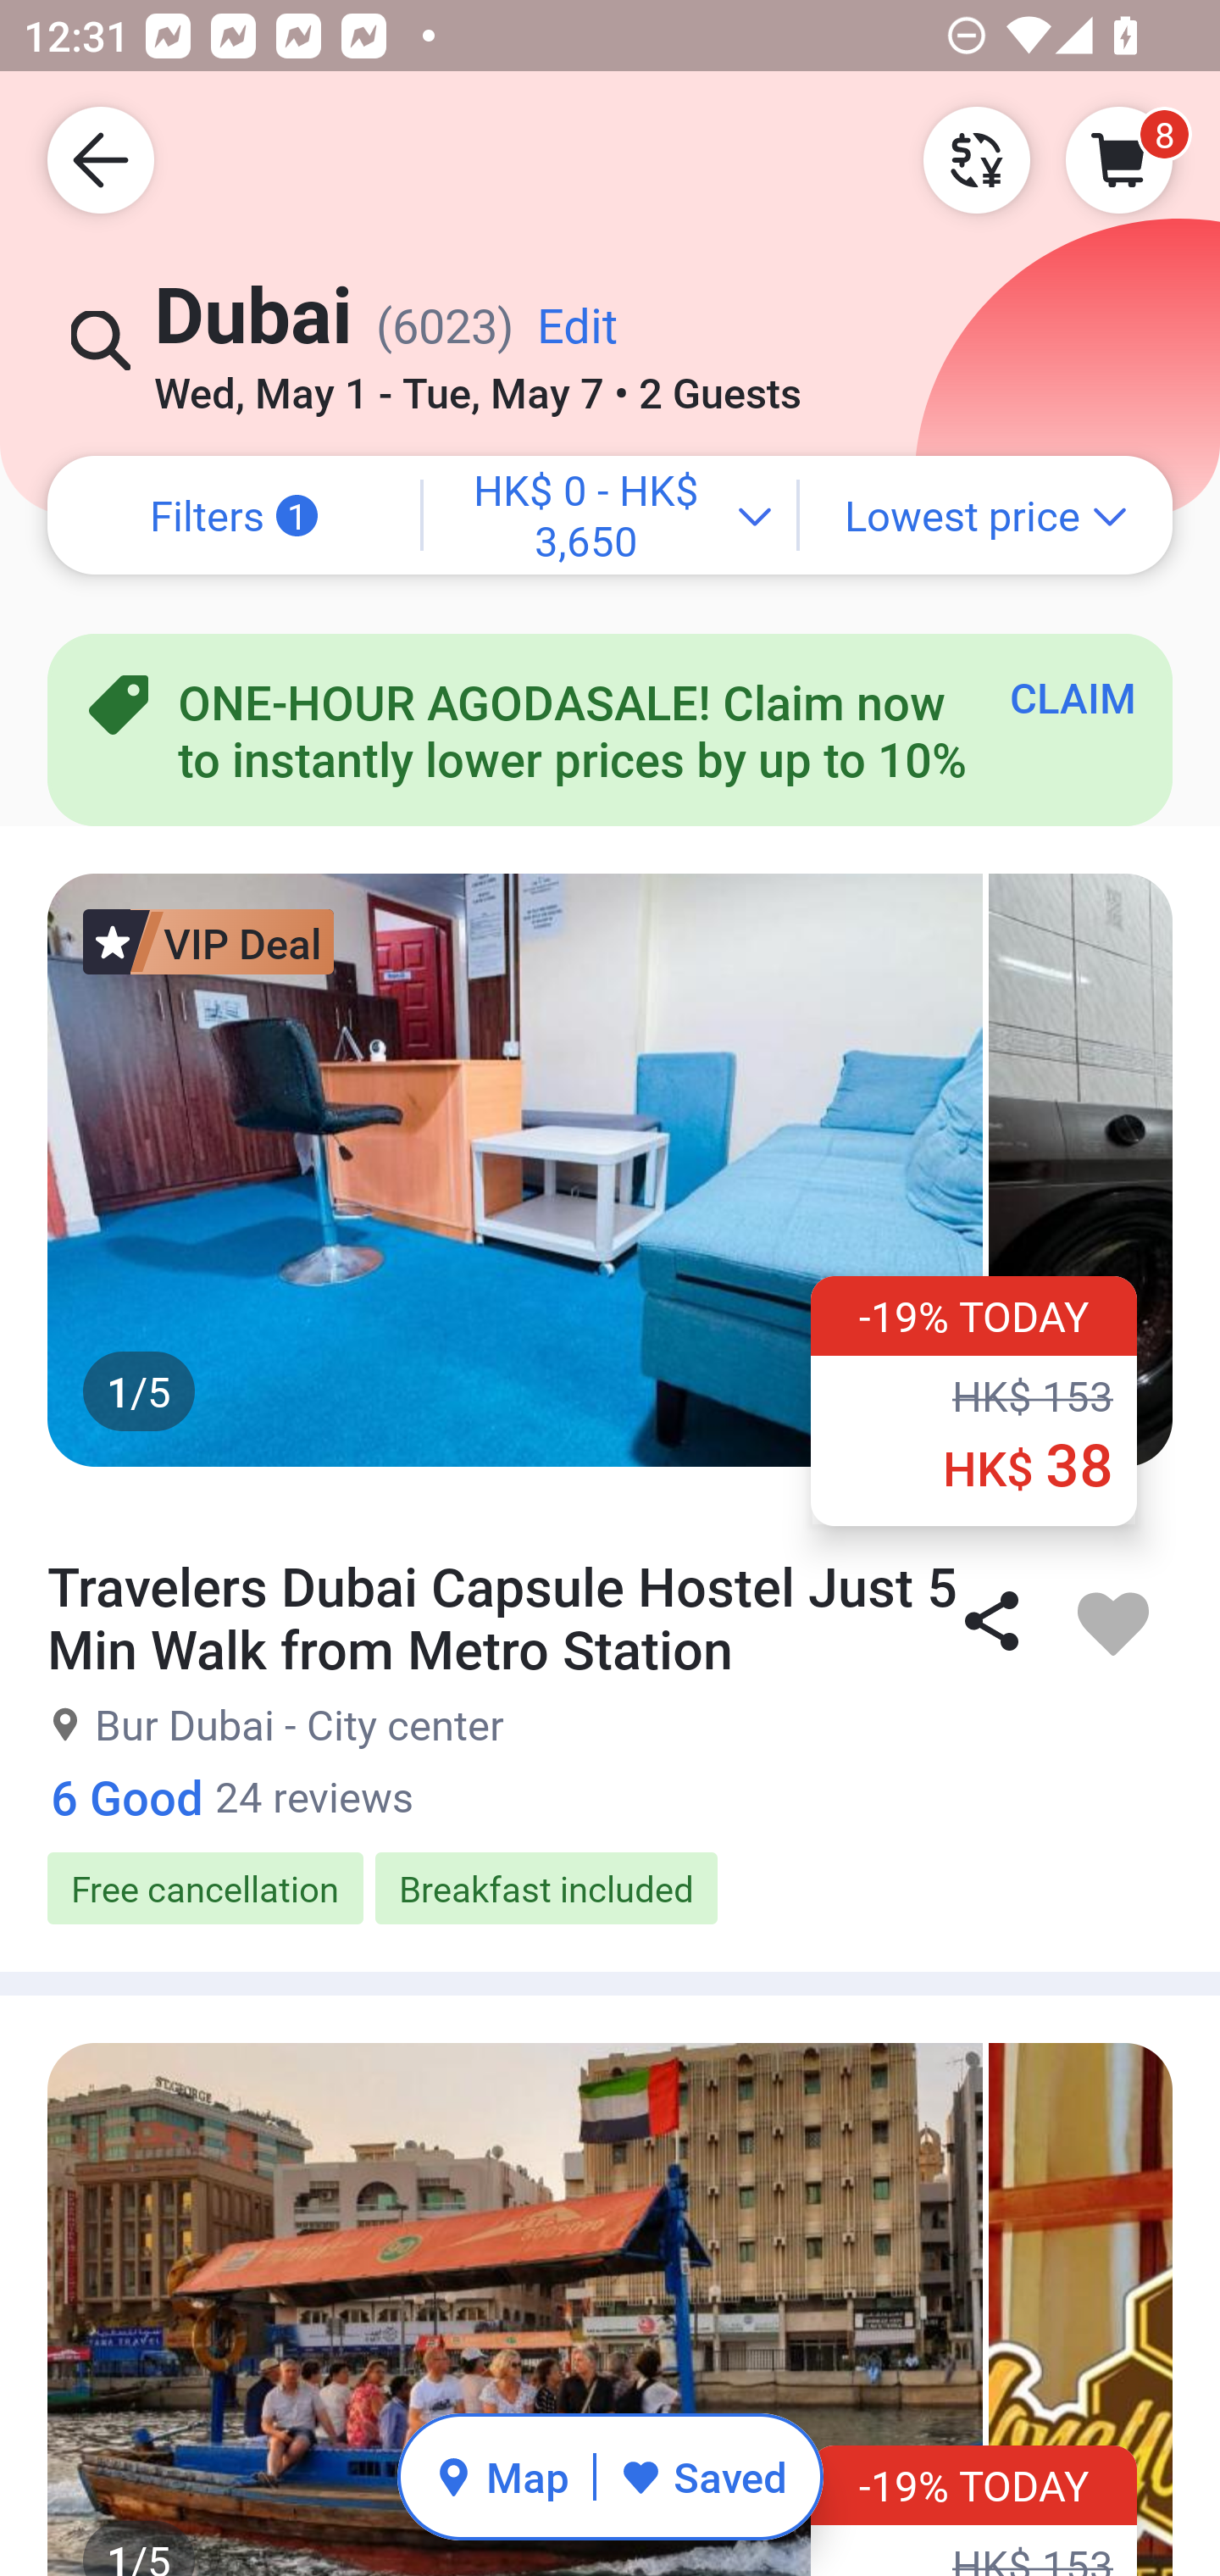 Image resolution: width=1220 pixels, height=2576 pixels. What do you see at coordinates (1073, 697) in the screenshot?
I see `CLAIM` at bounding box center [1073, 697].